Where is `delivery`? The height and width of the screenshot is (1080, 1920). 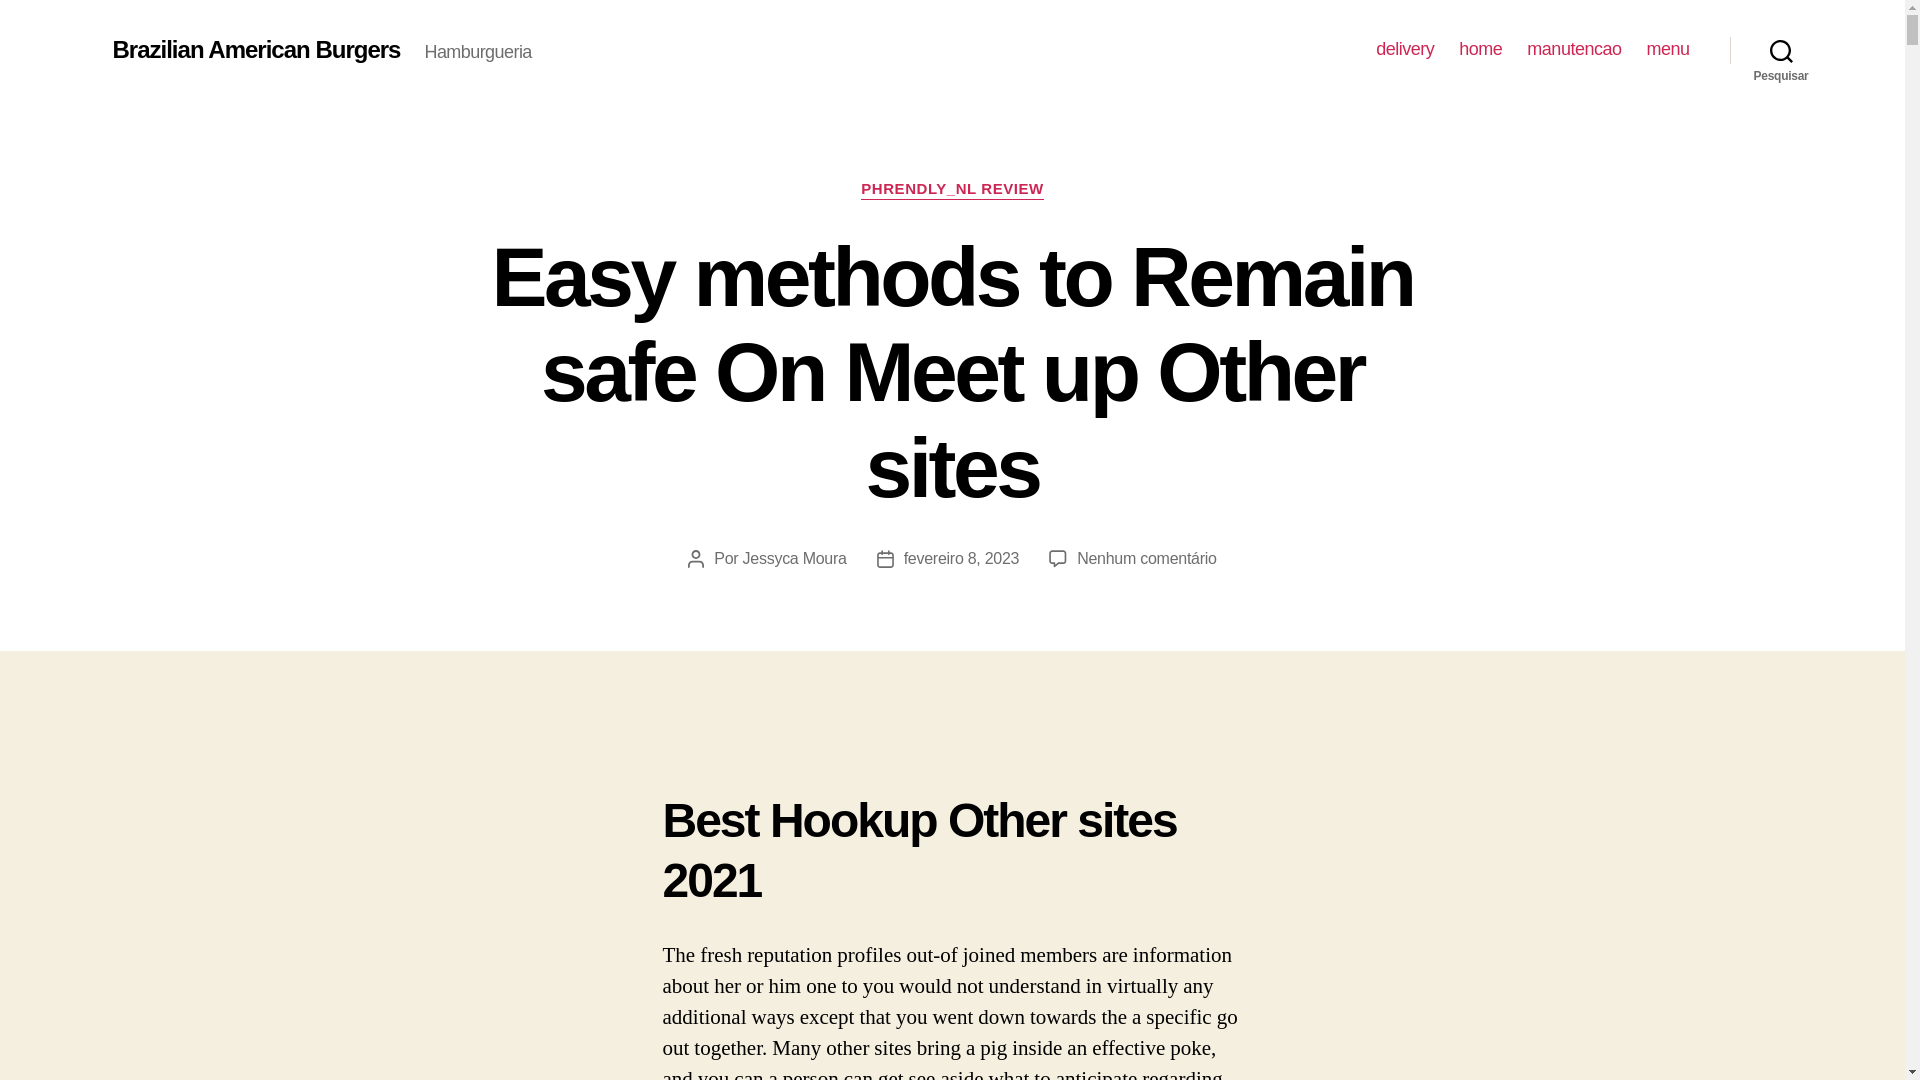
delivery is located at coordinates (1405, 49).